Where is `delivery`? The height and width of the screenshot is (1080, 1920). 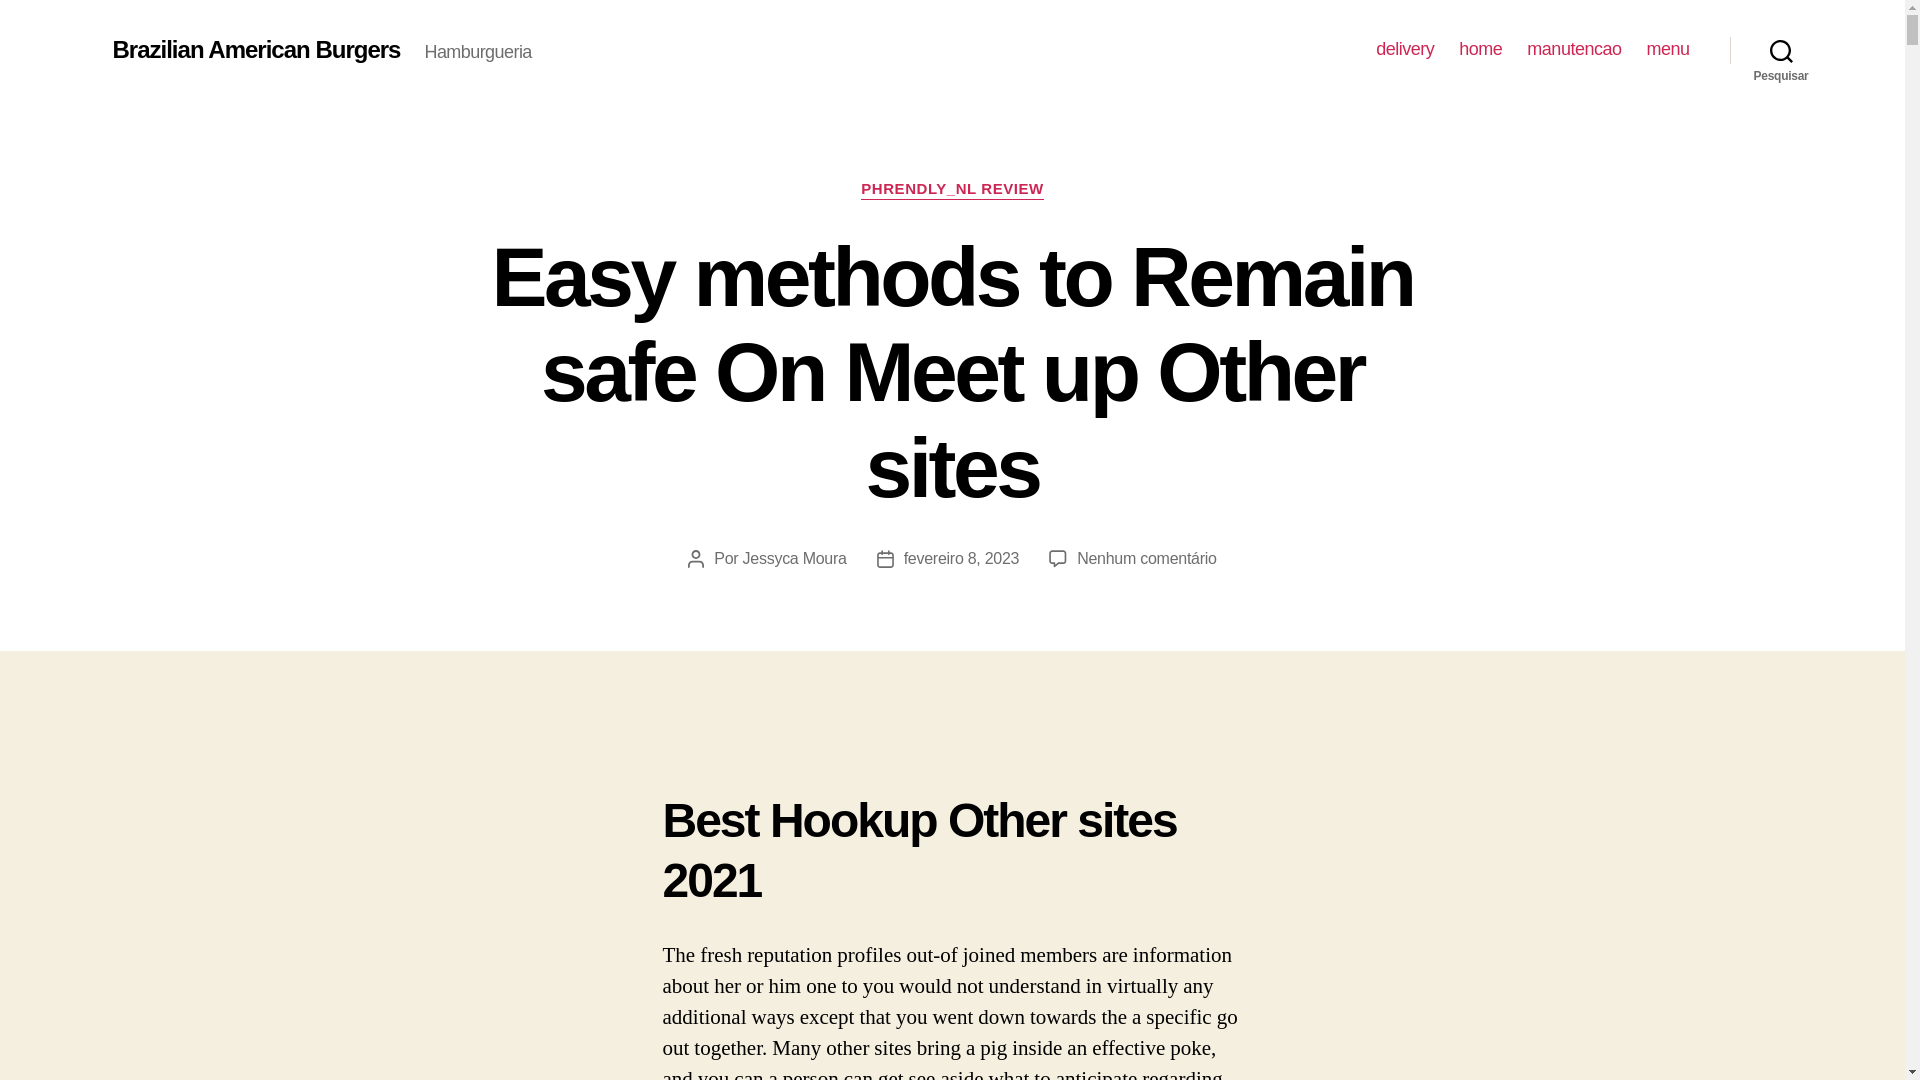
delivery is located at coordinates (1405, 49).